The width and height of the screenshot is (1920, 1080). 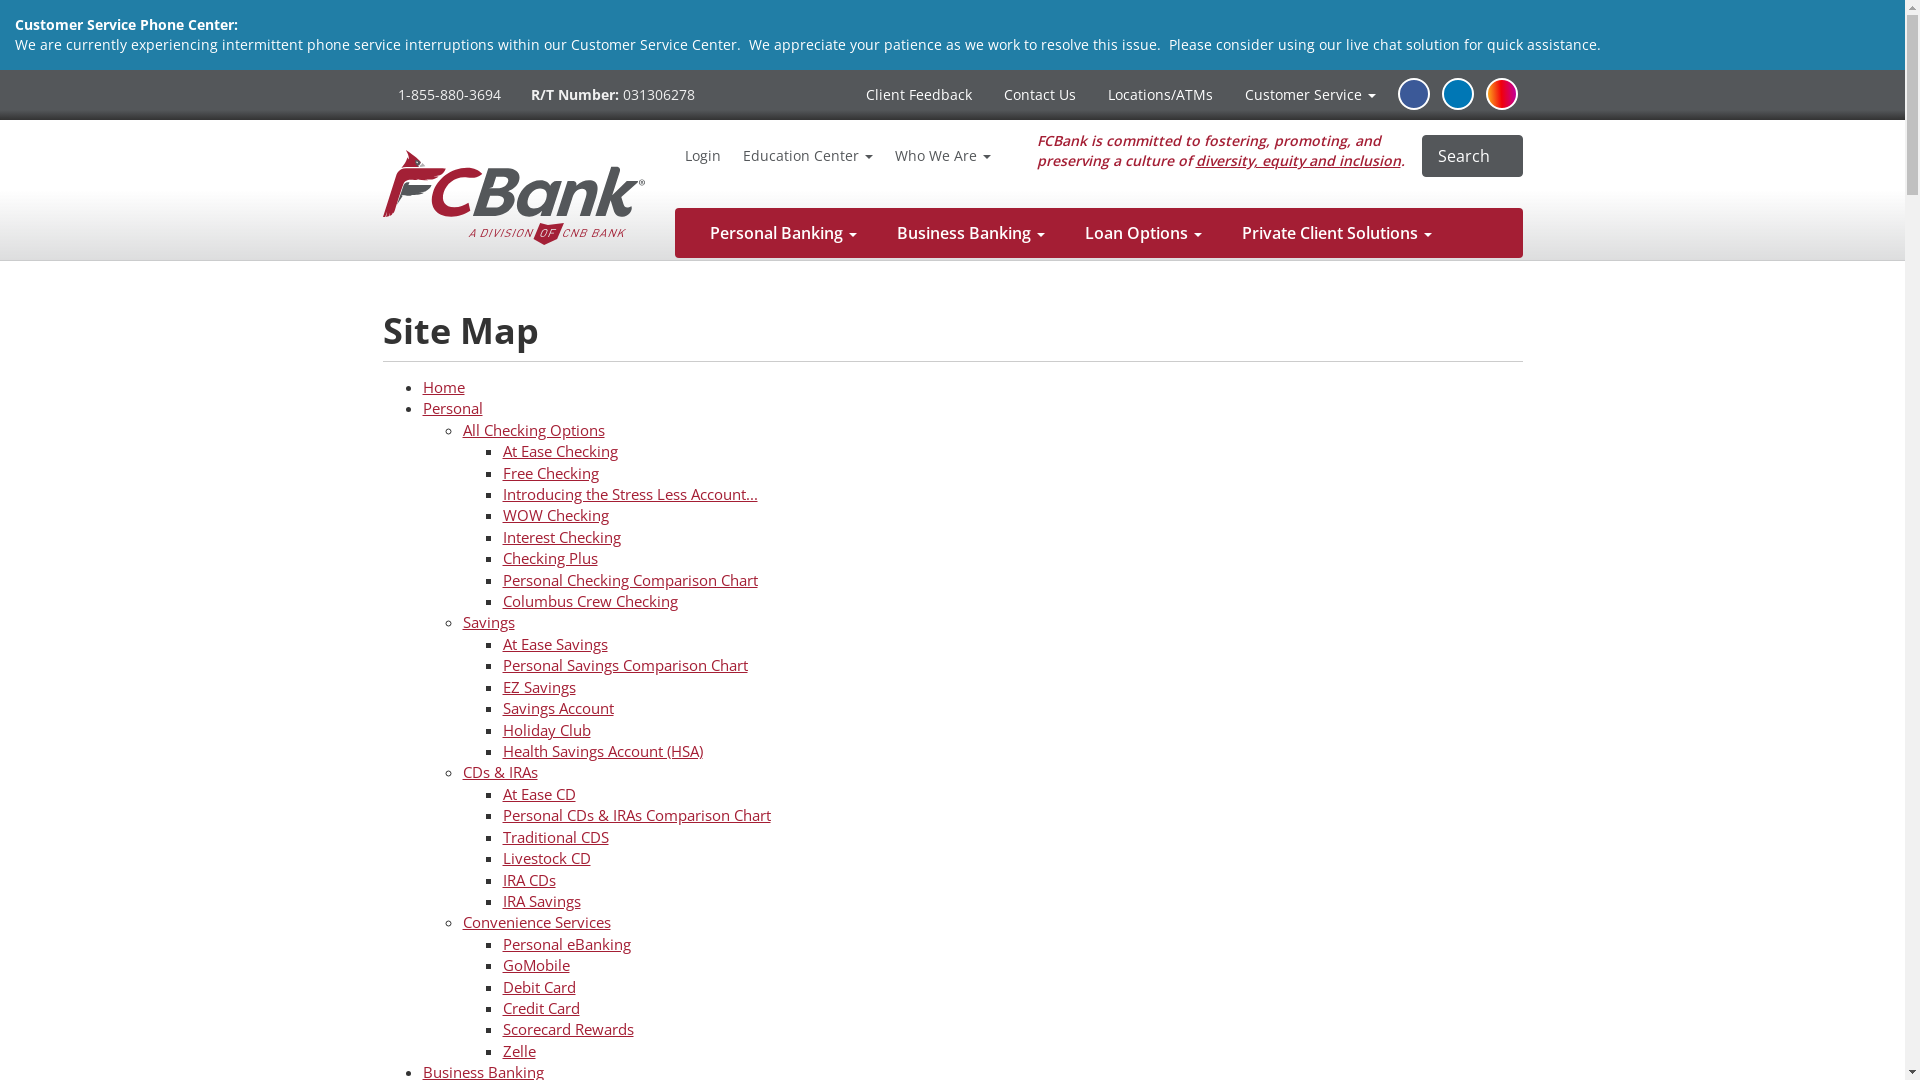 What do you see at coordinates (602, 751) in the screenshot?
I see `Health Savings Account (HSA)` at bounding box center [602, 751].